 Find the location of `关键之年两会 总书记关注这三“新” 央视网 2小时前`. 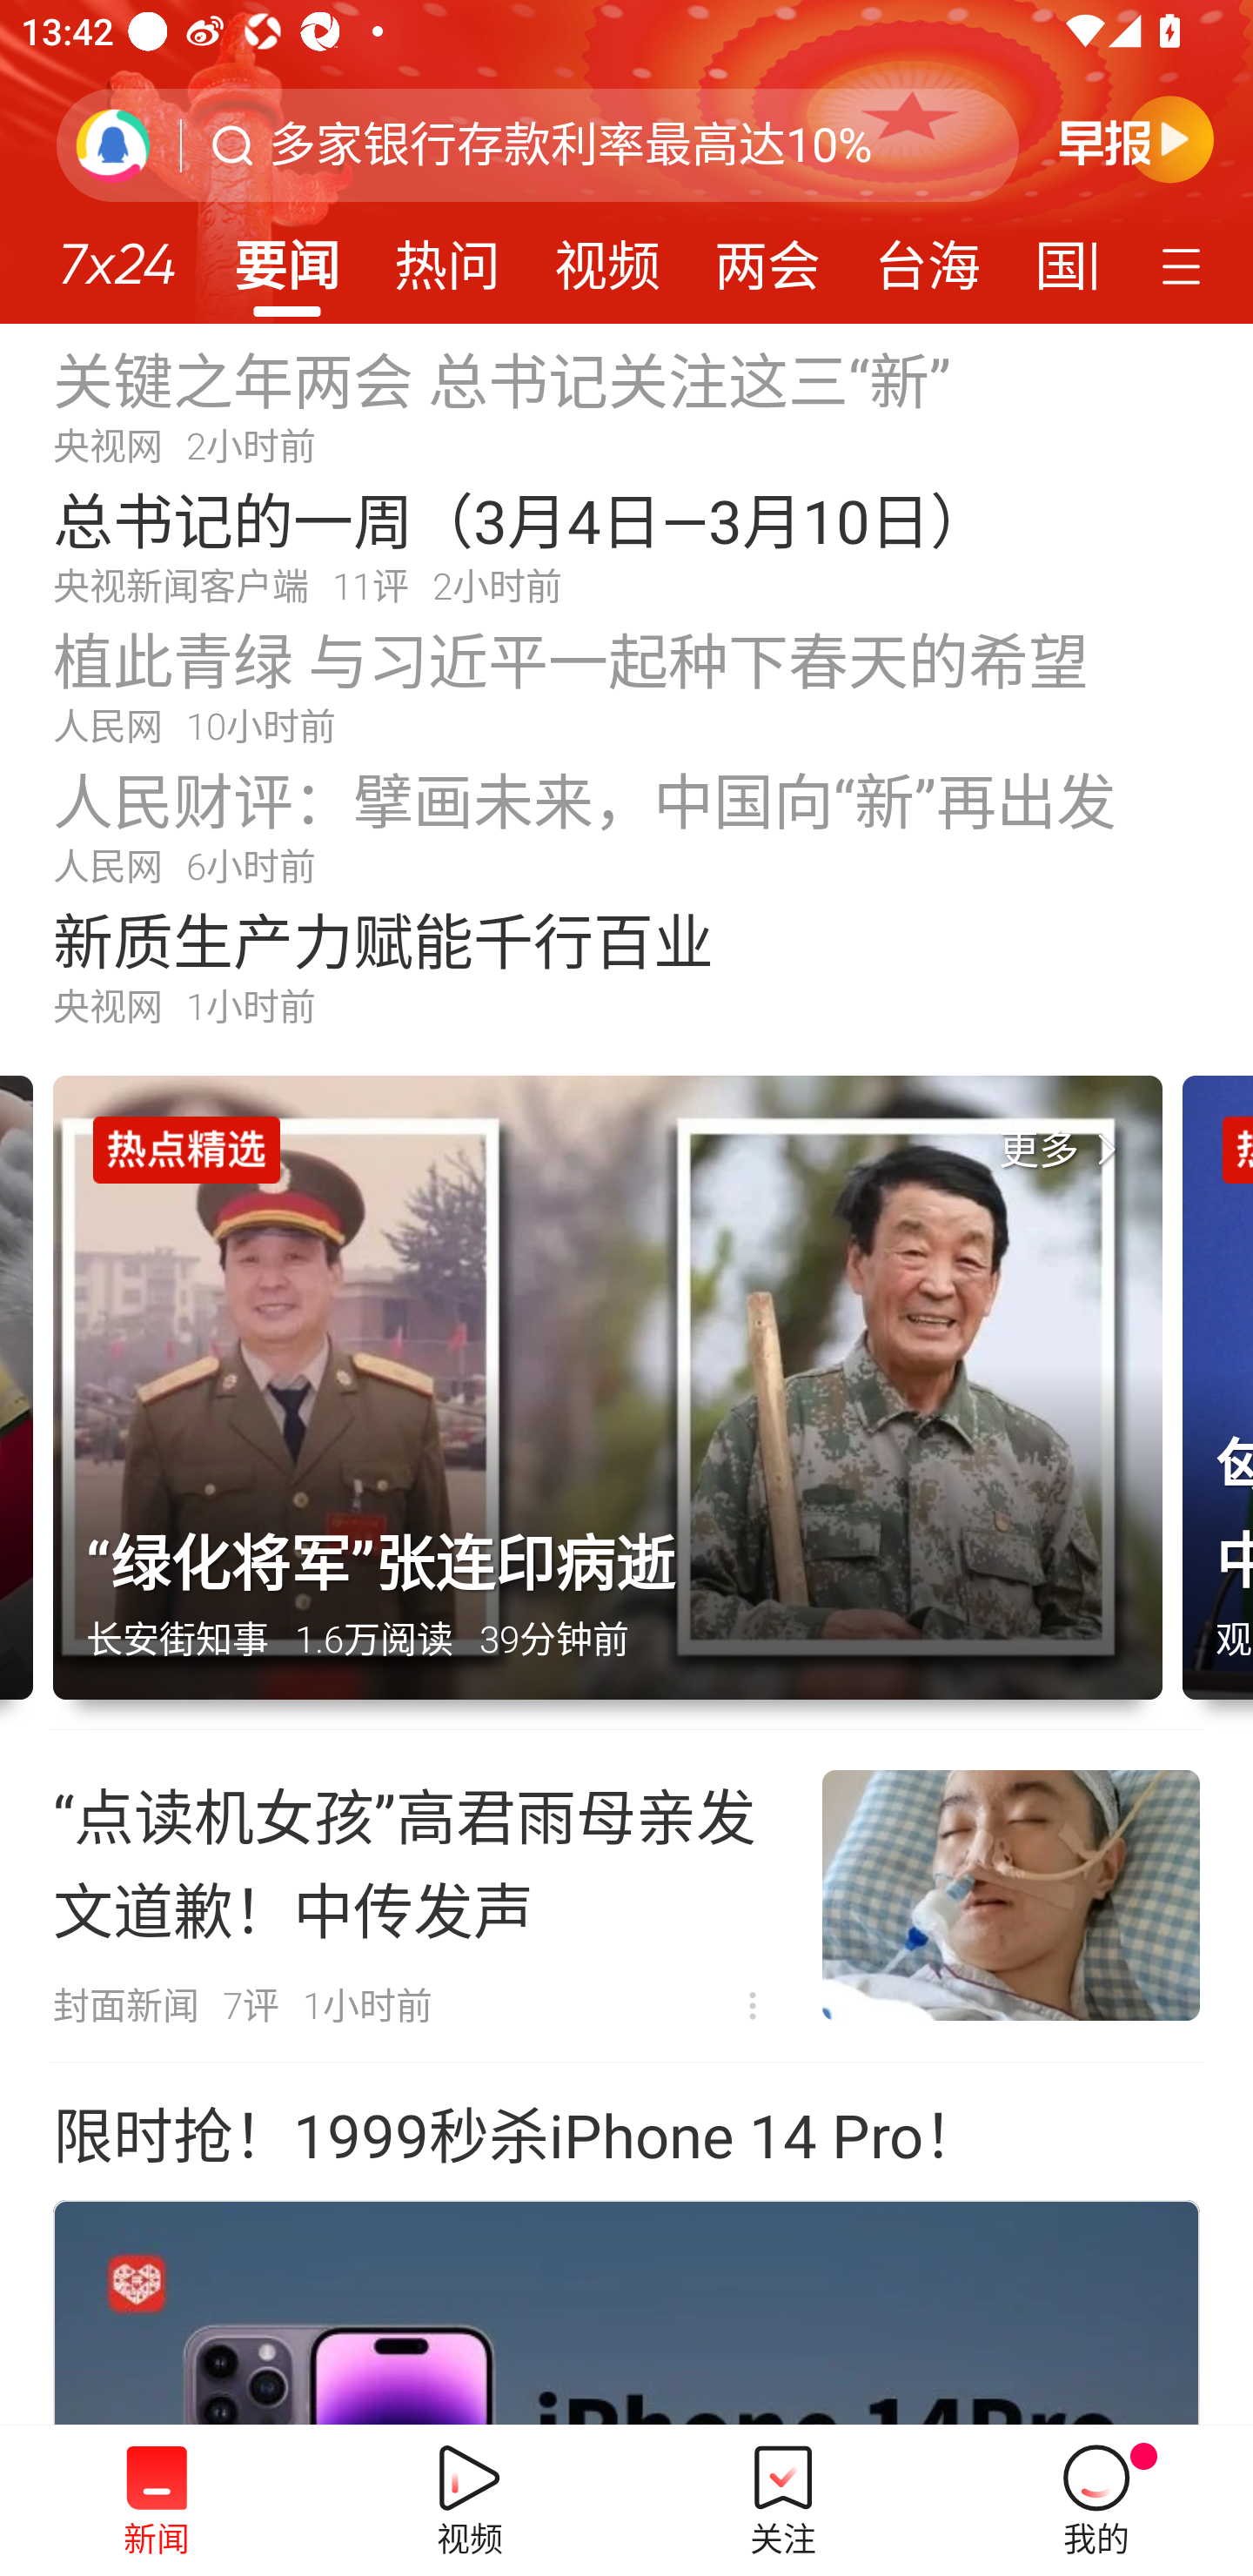

关键之年两会 总书记关注这三“新” 央视网 2小时前 is located at coordinates (626, 404).